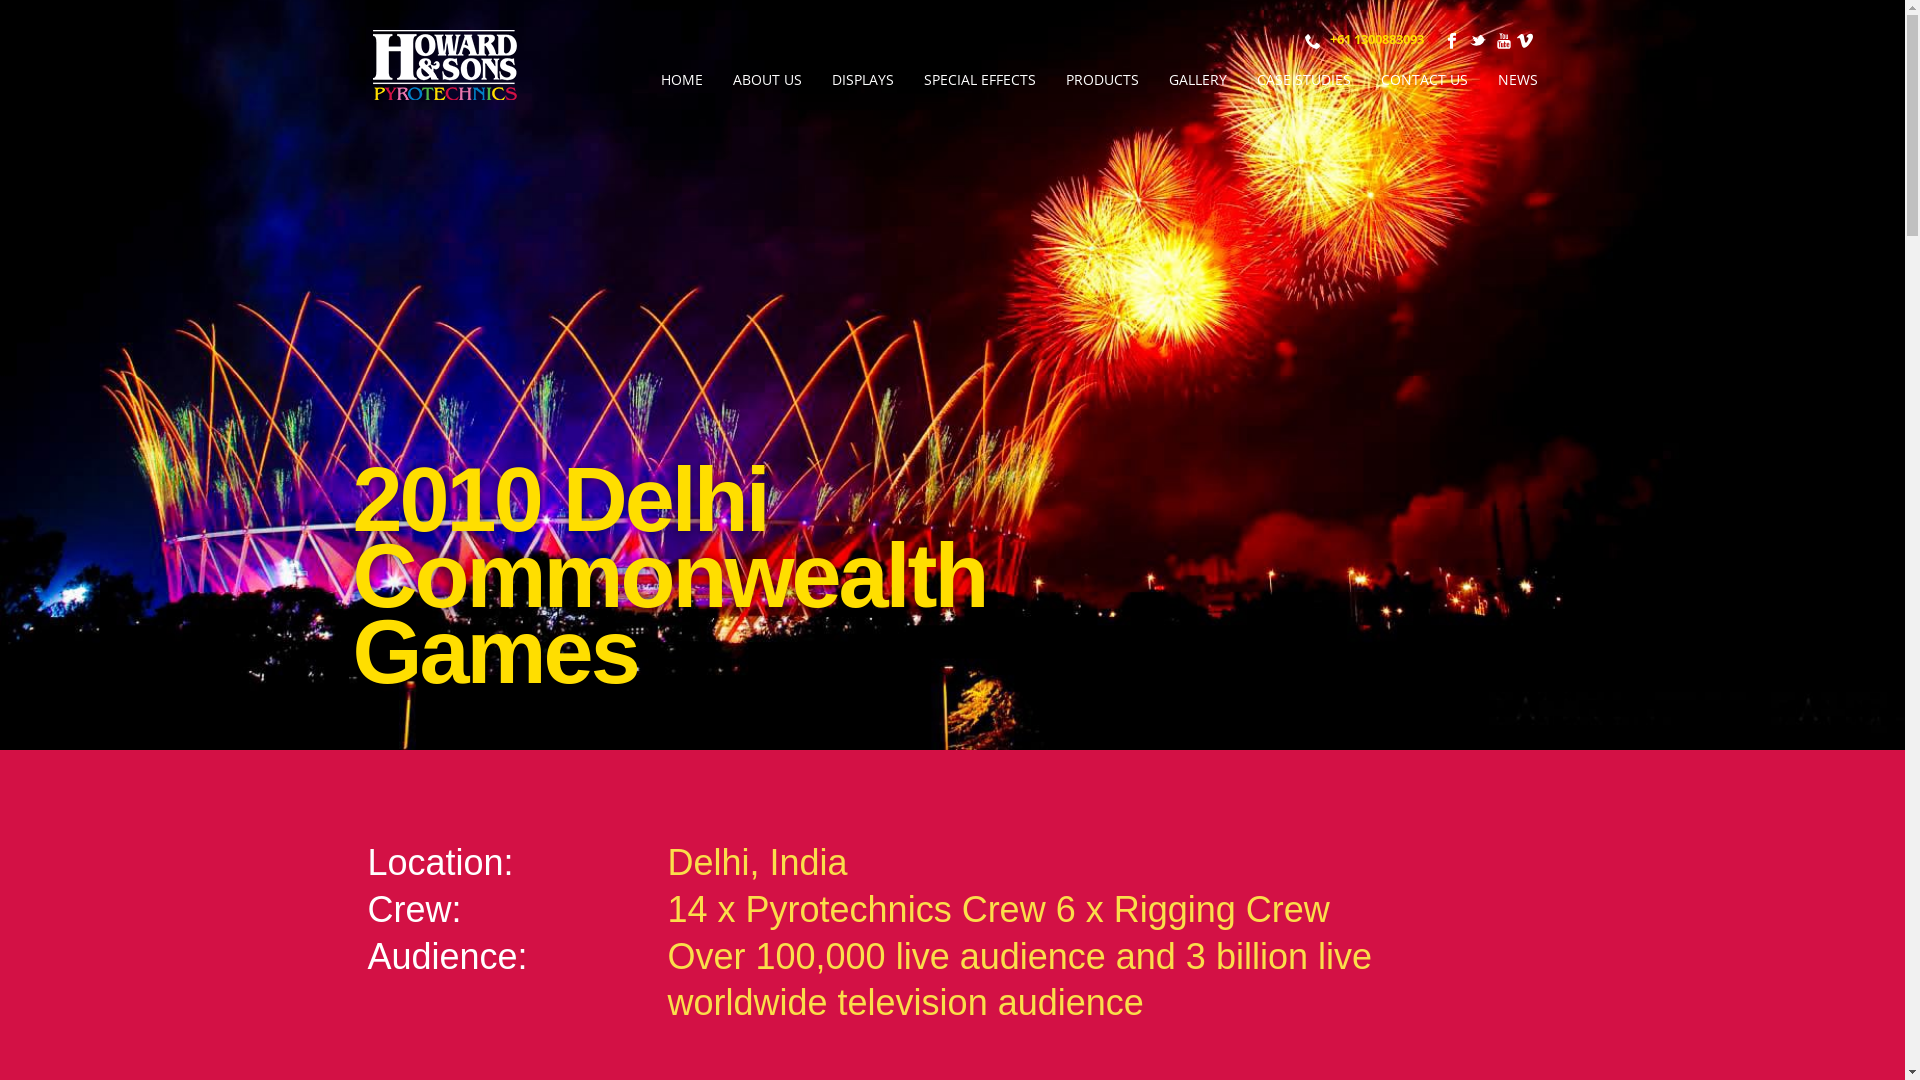  Describe the element at coordinates (1198, 80) in the screenshot. I see `GALLERY` at that location.